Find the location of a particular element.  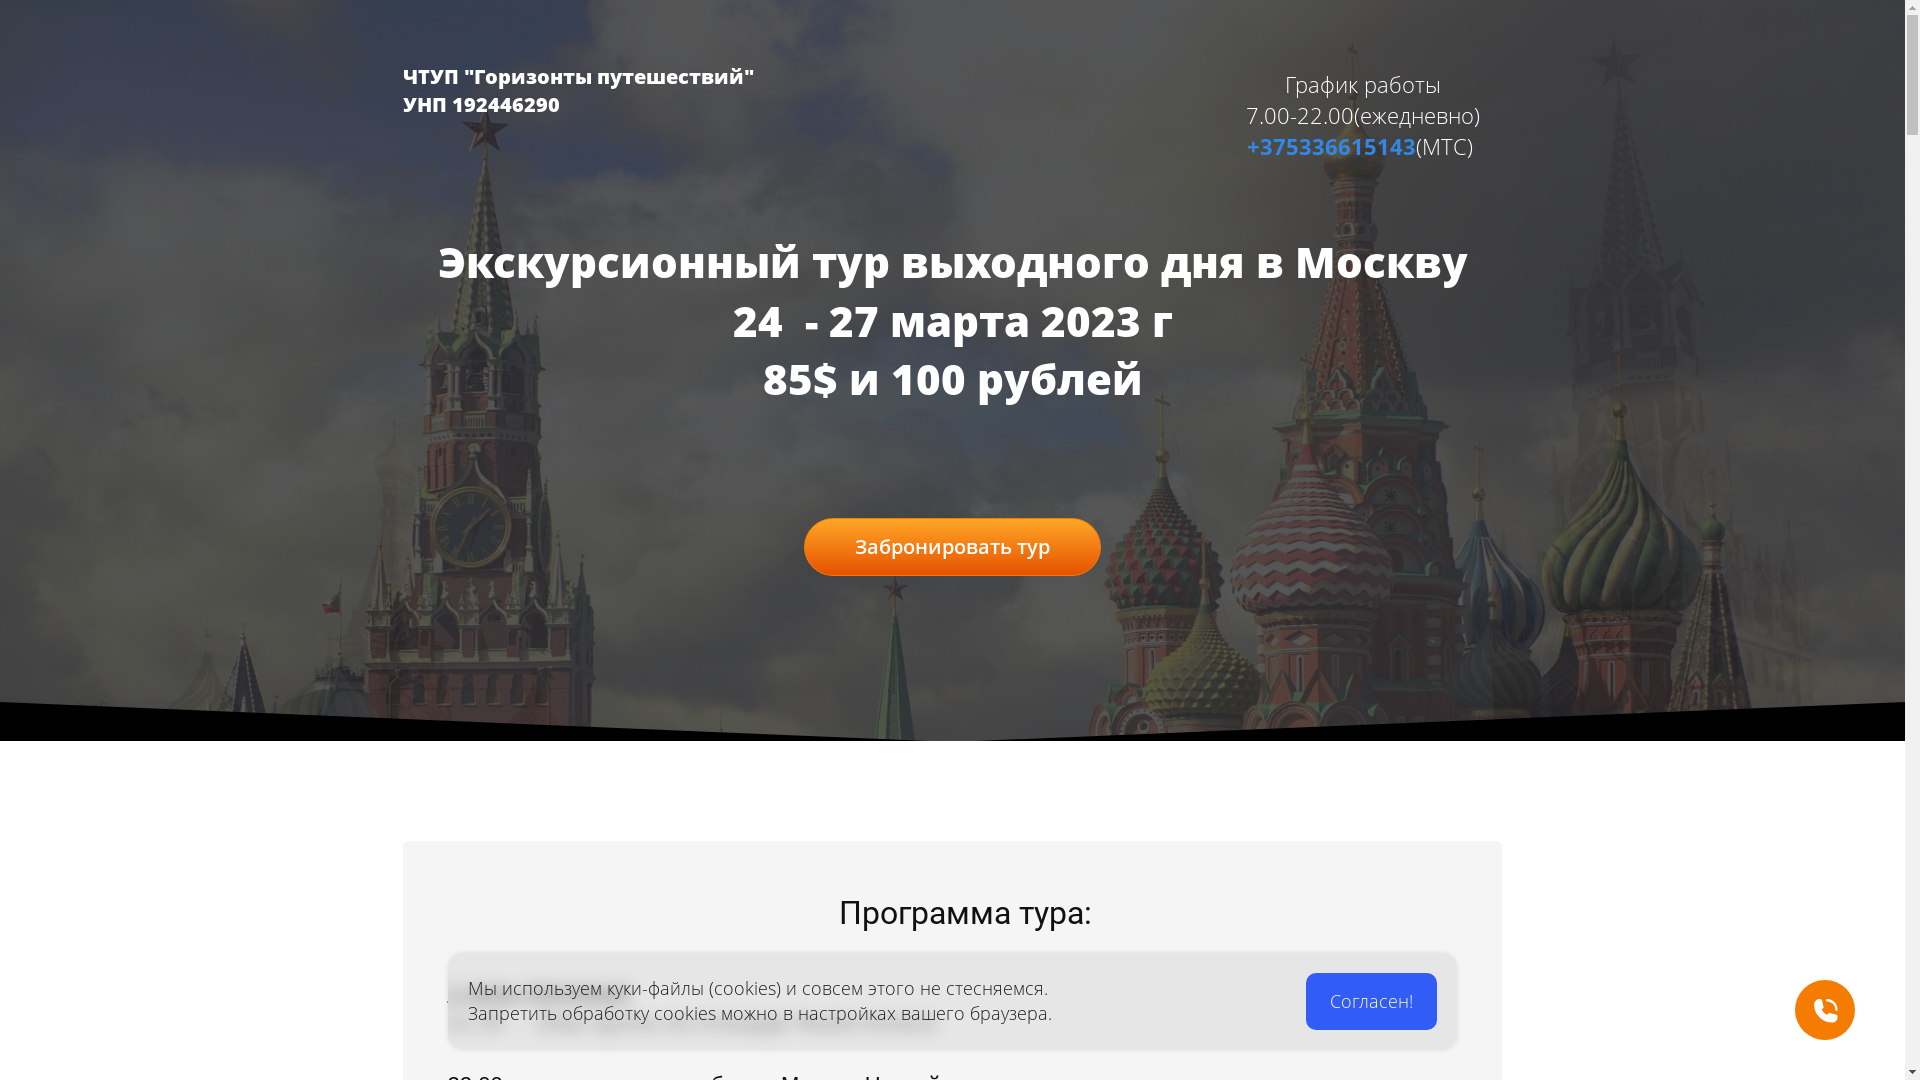

+375336615143 is located at coordinates (1332, 146).